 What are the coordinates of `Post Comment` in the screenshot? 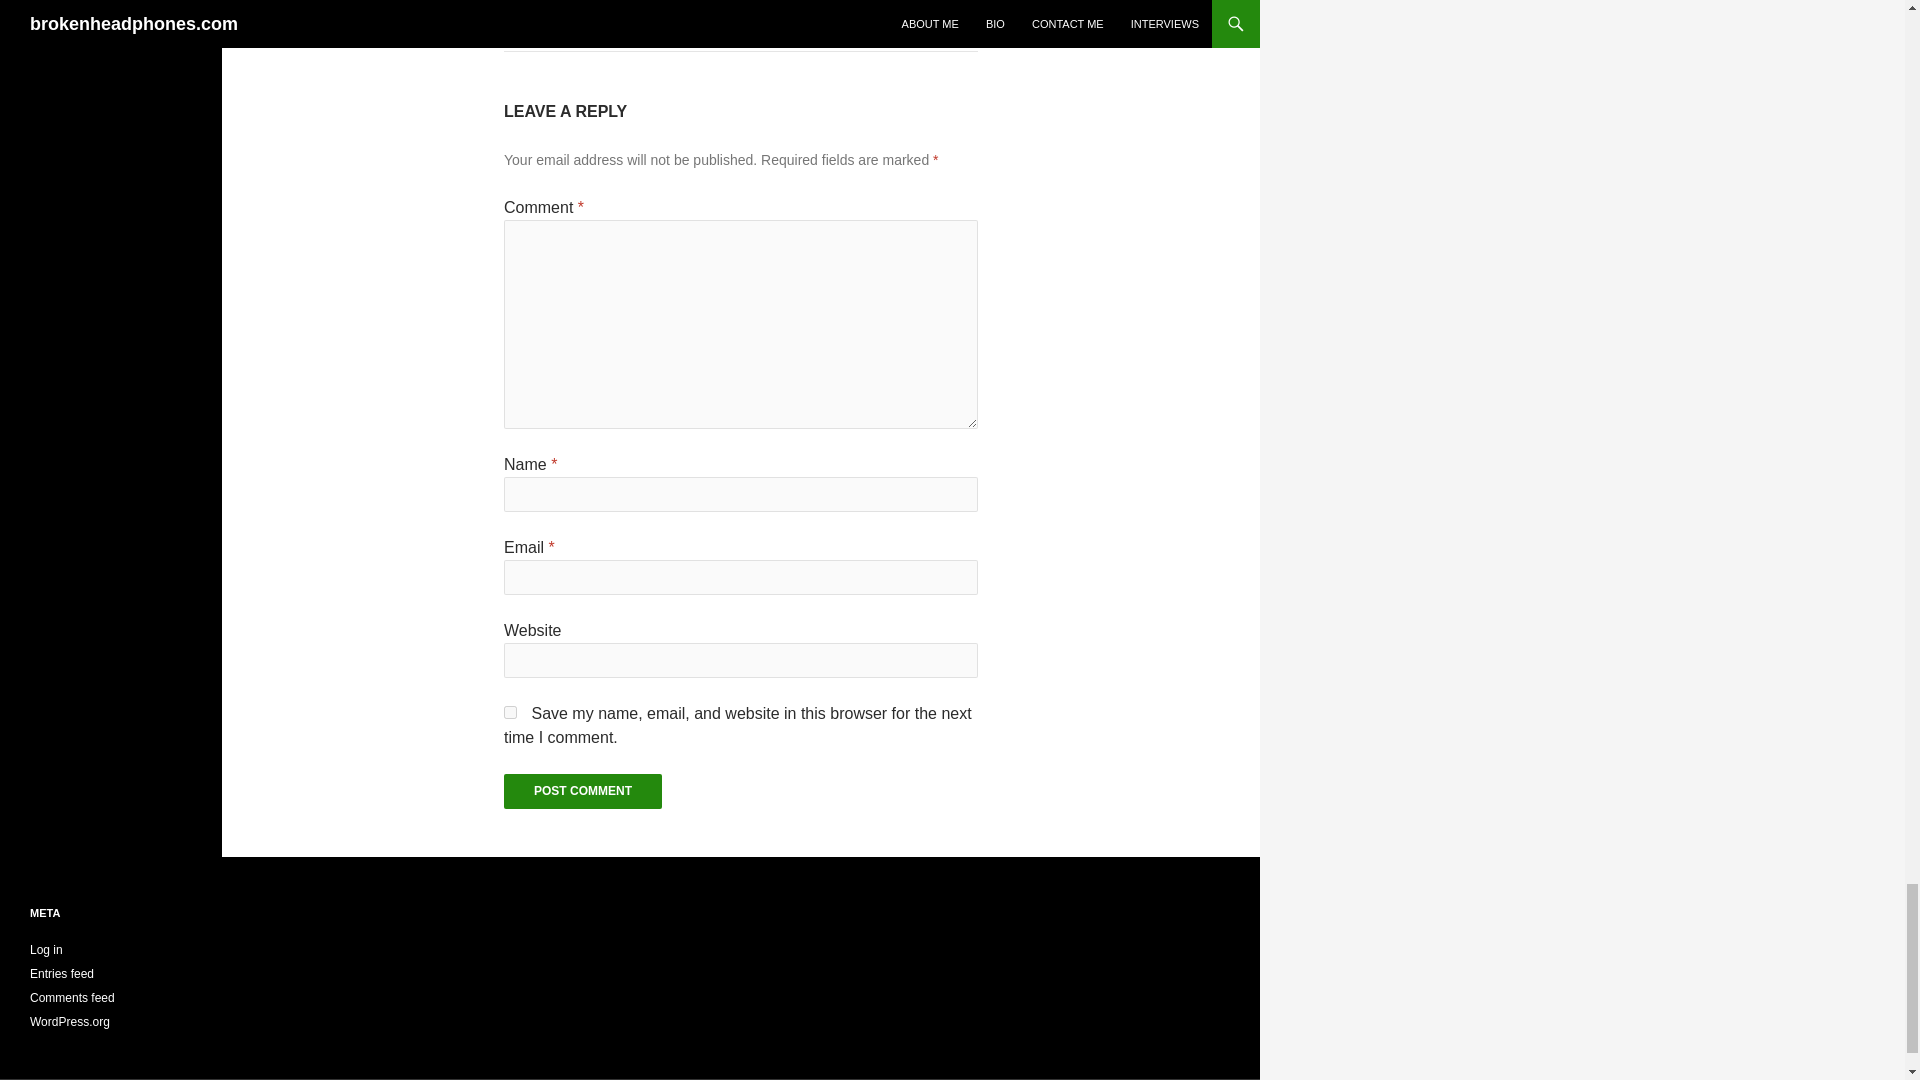 It's located at (582, 791).